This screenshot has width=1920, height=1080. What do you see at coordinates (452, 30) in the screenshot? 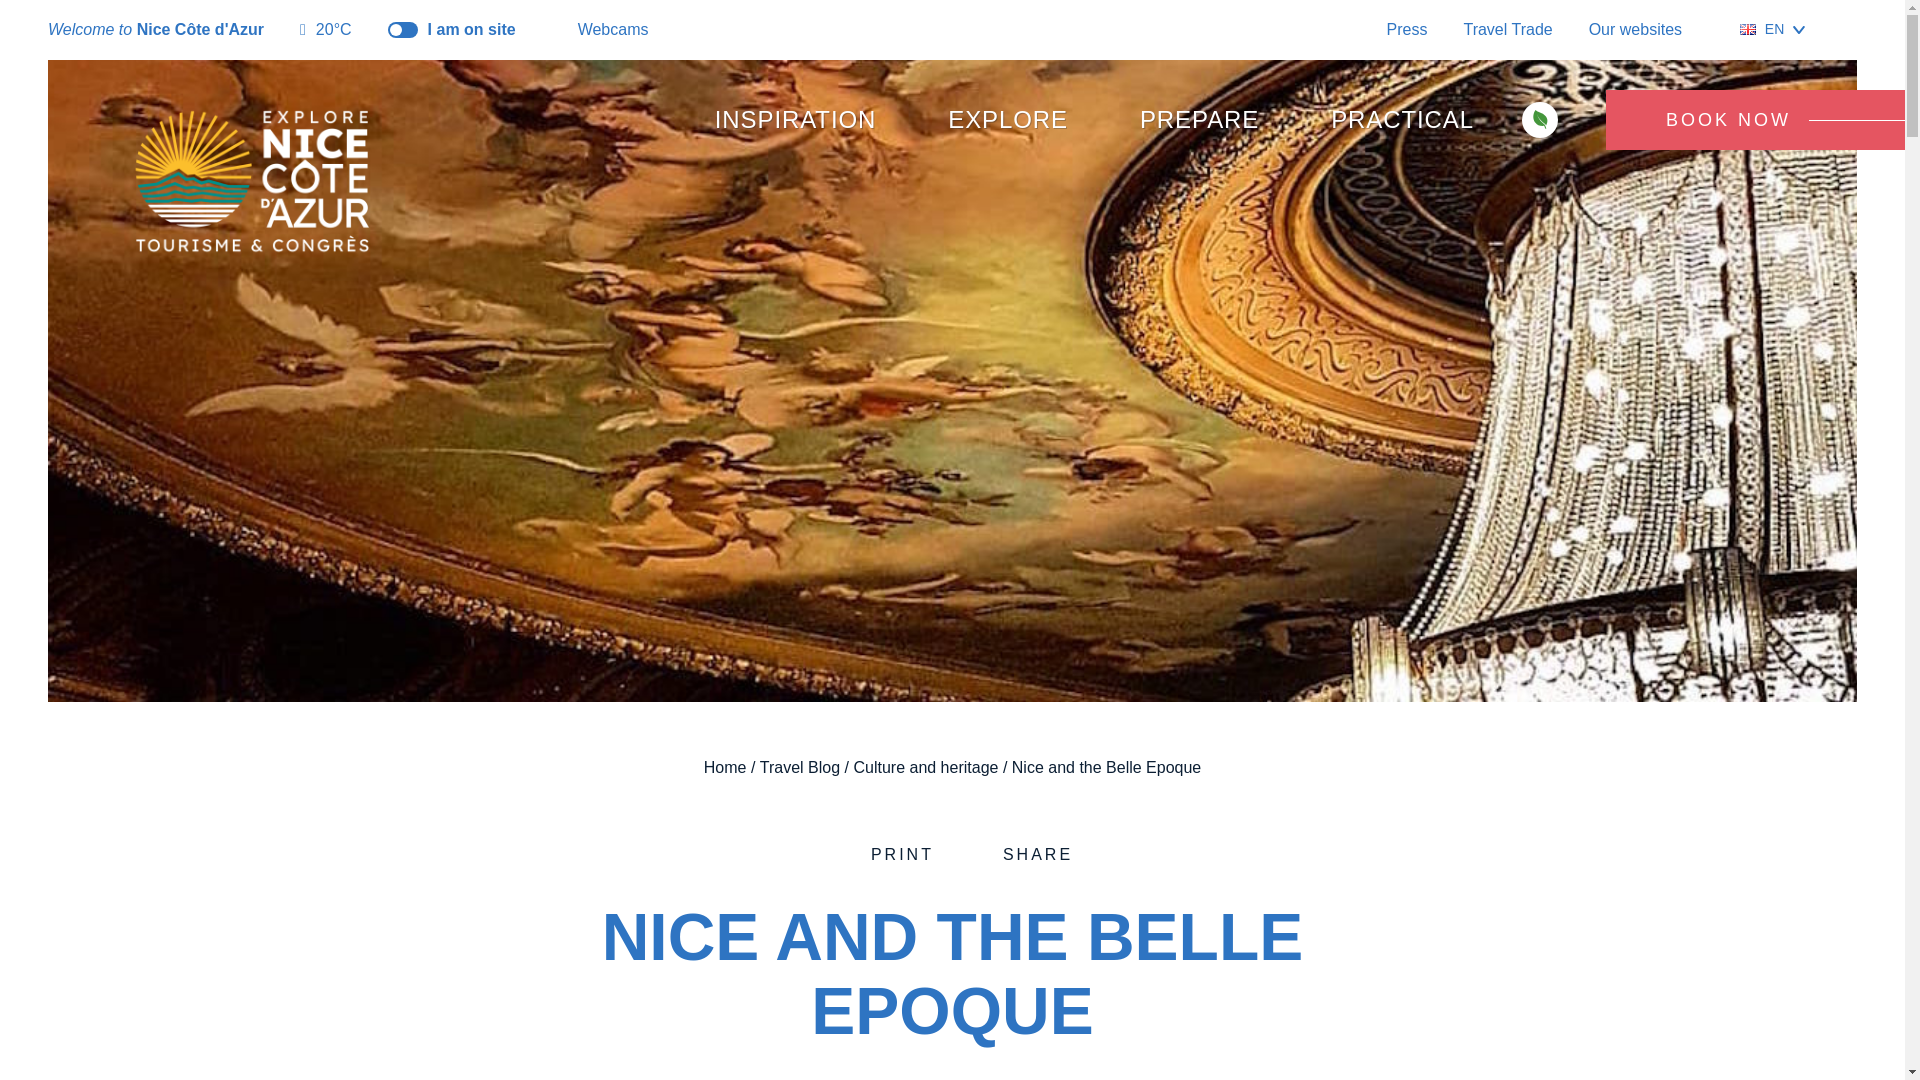
I see `I am on site` at bounding box center [452, 30].